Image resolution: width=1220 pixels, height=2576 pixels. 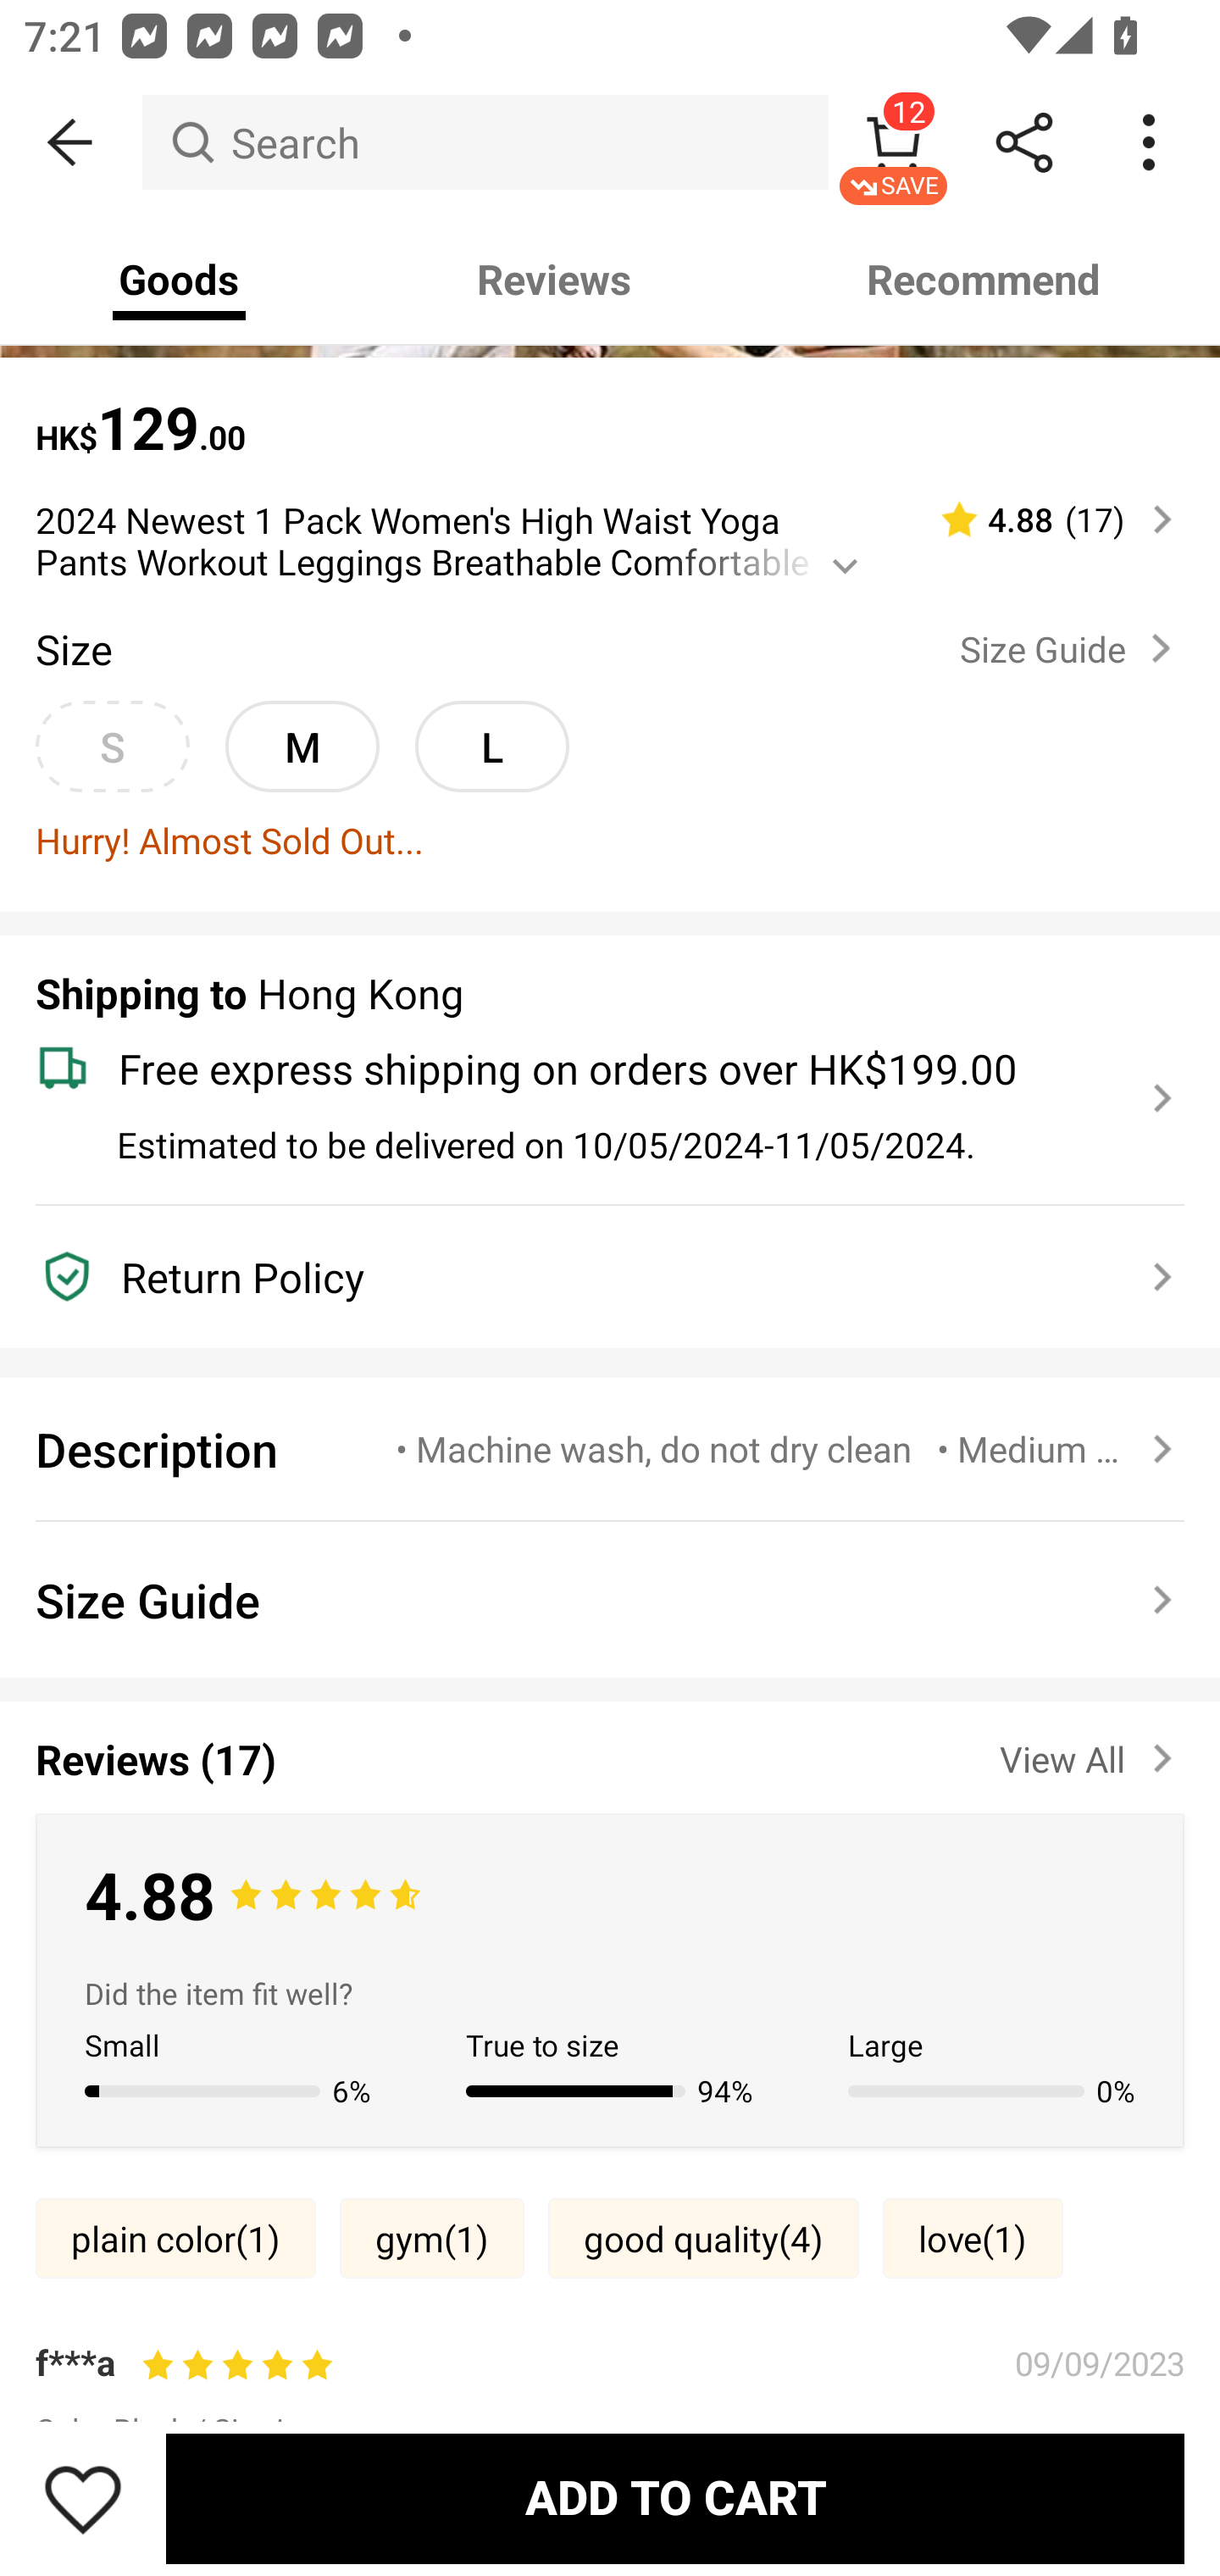 What do you see at coordinates (591, 1276) in the screenshot?
I see `Return Policy` at bounding box center [591, 1276].